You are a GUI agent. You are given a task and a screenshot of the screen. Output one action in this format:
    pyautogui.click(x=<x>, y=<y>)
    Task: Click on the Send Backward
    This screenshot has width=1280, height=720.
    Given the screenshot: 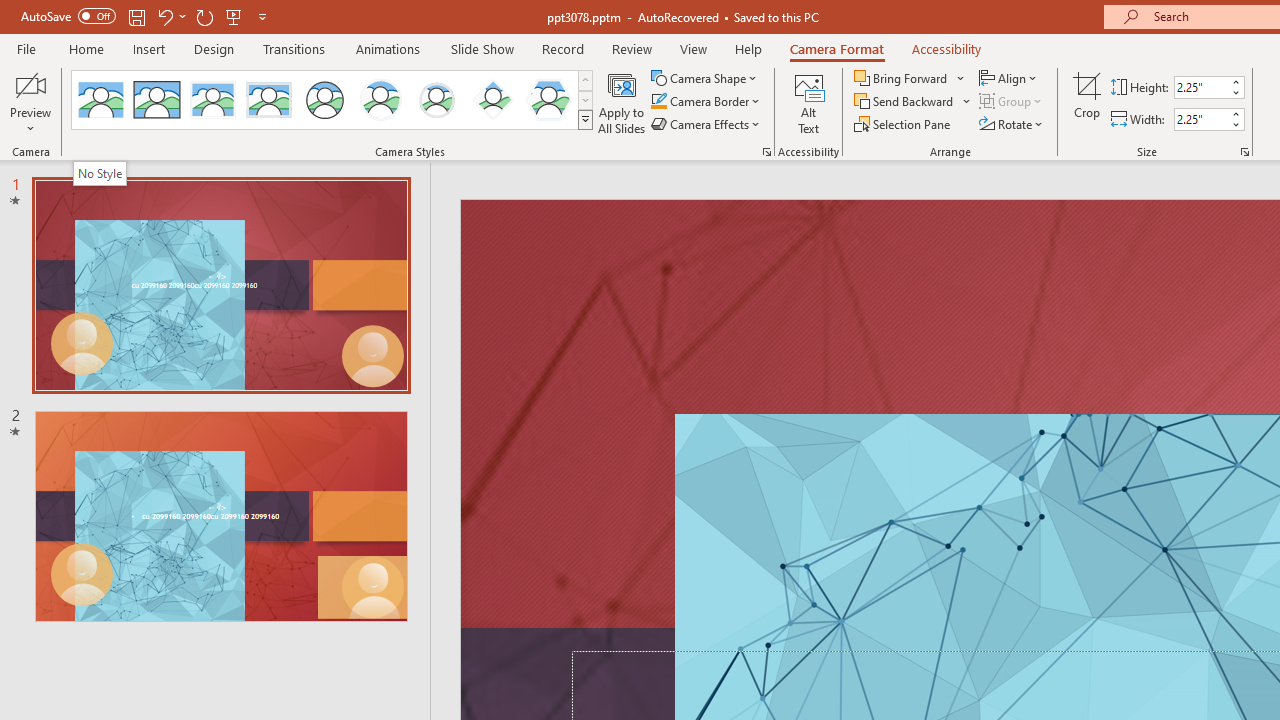 What is the action you would take?
    pyautogui.click(x=906, y=102)
    